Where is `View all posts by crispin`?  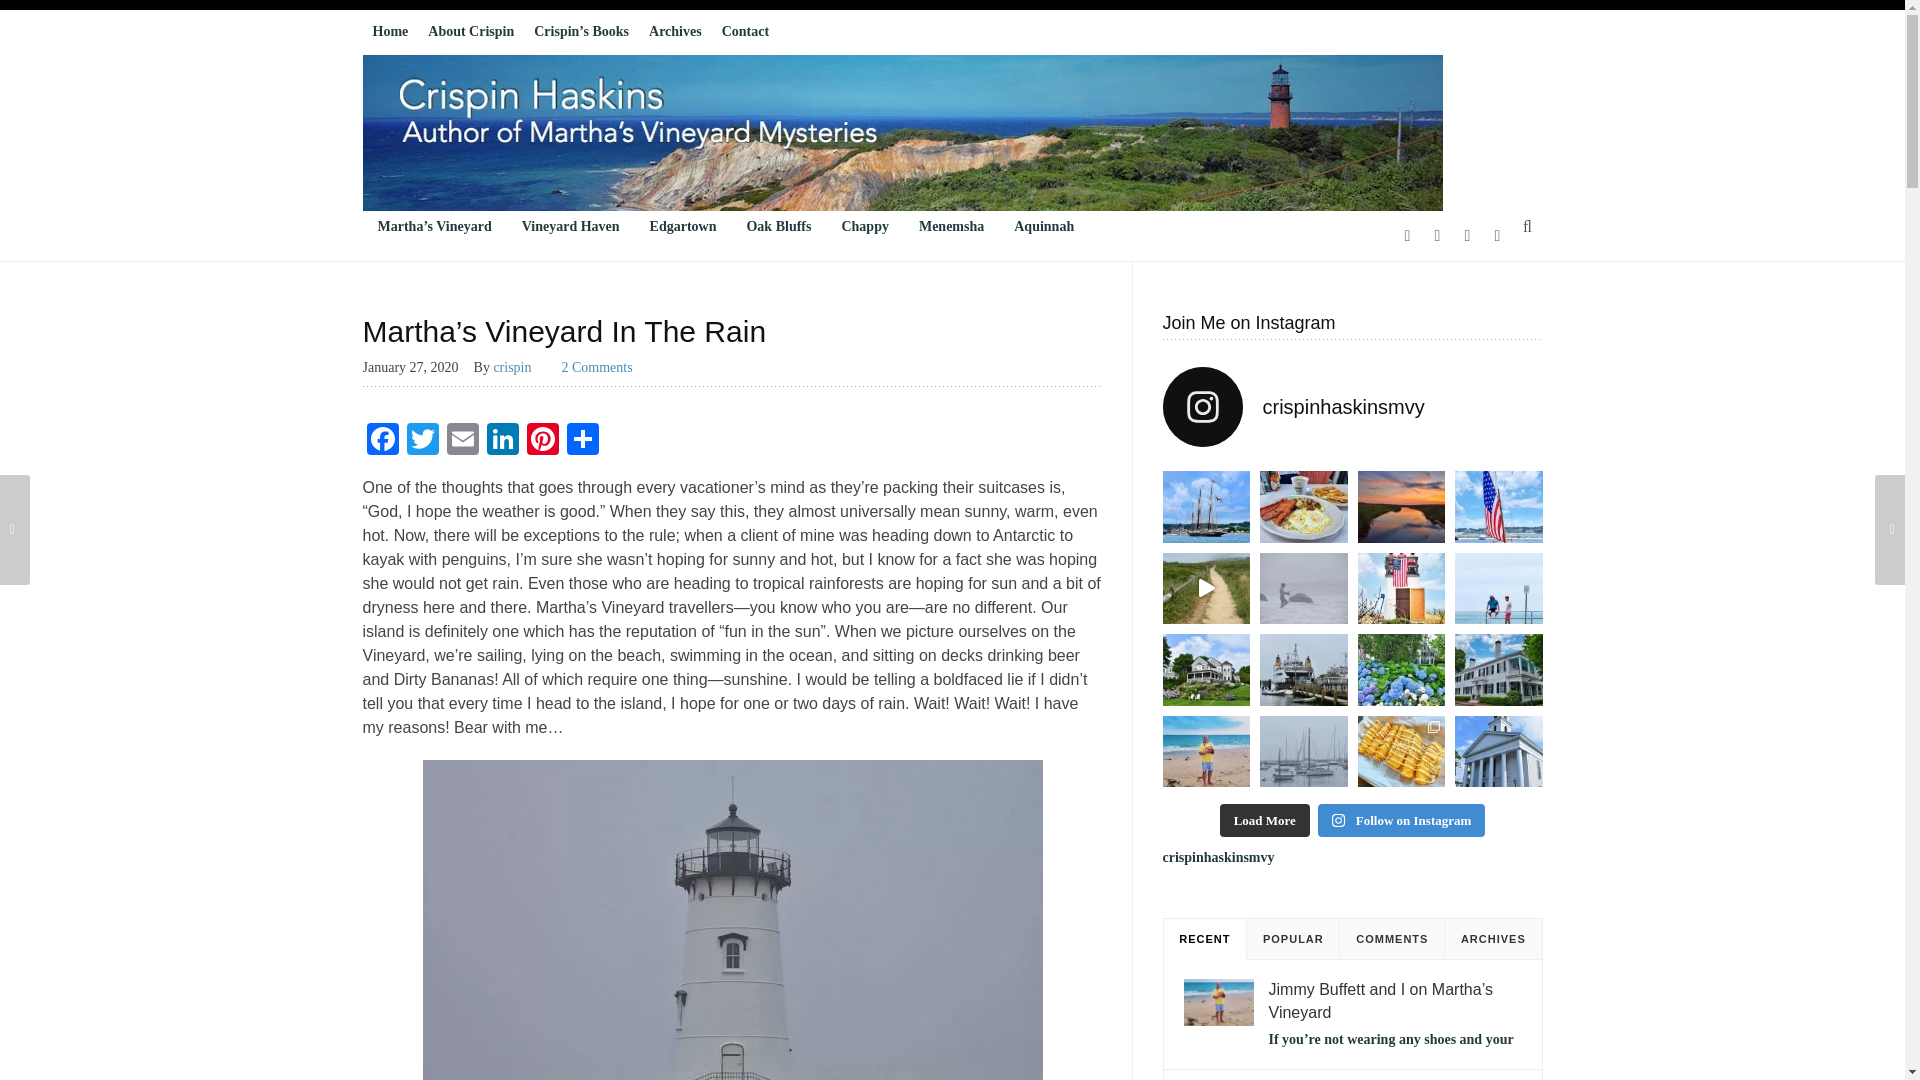
View all posts by crispin is located at coordinates (519, 366).